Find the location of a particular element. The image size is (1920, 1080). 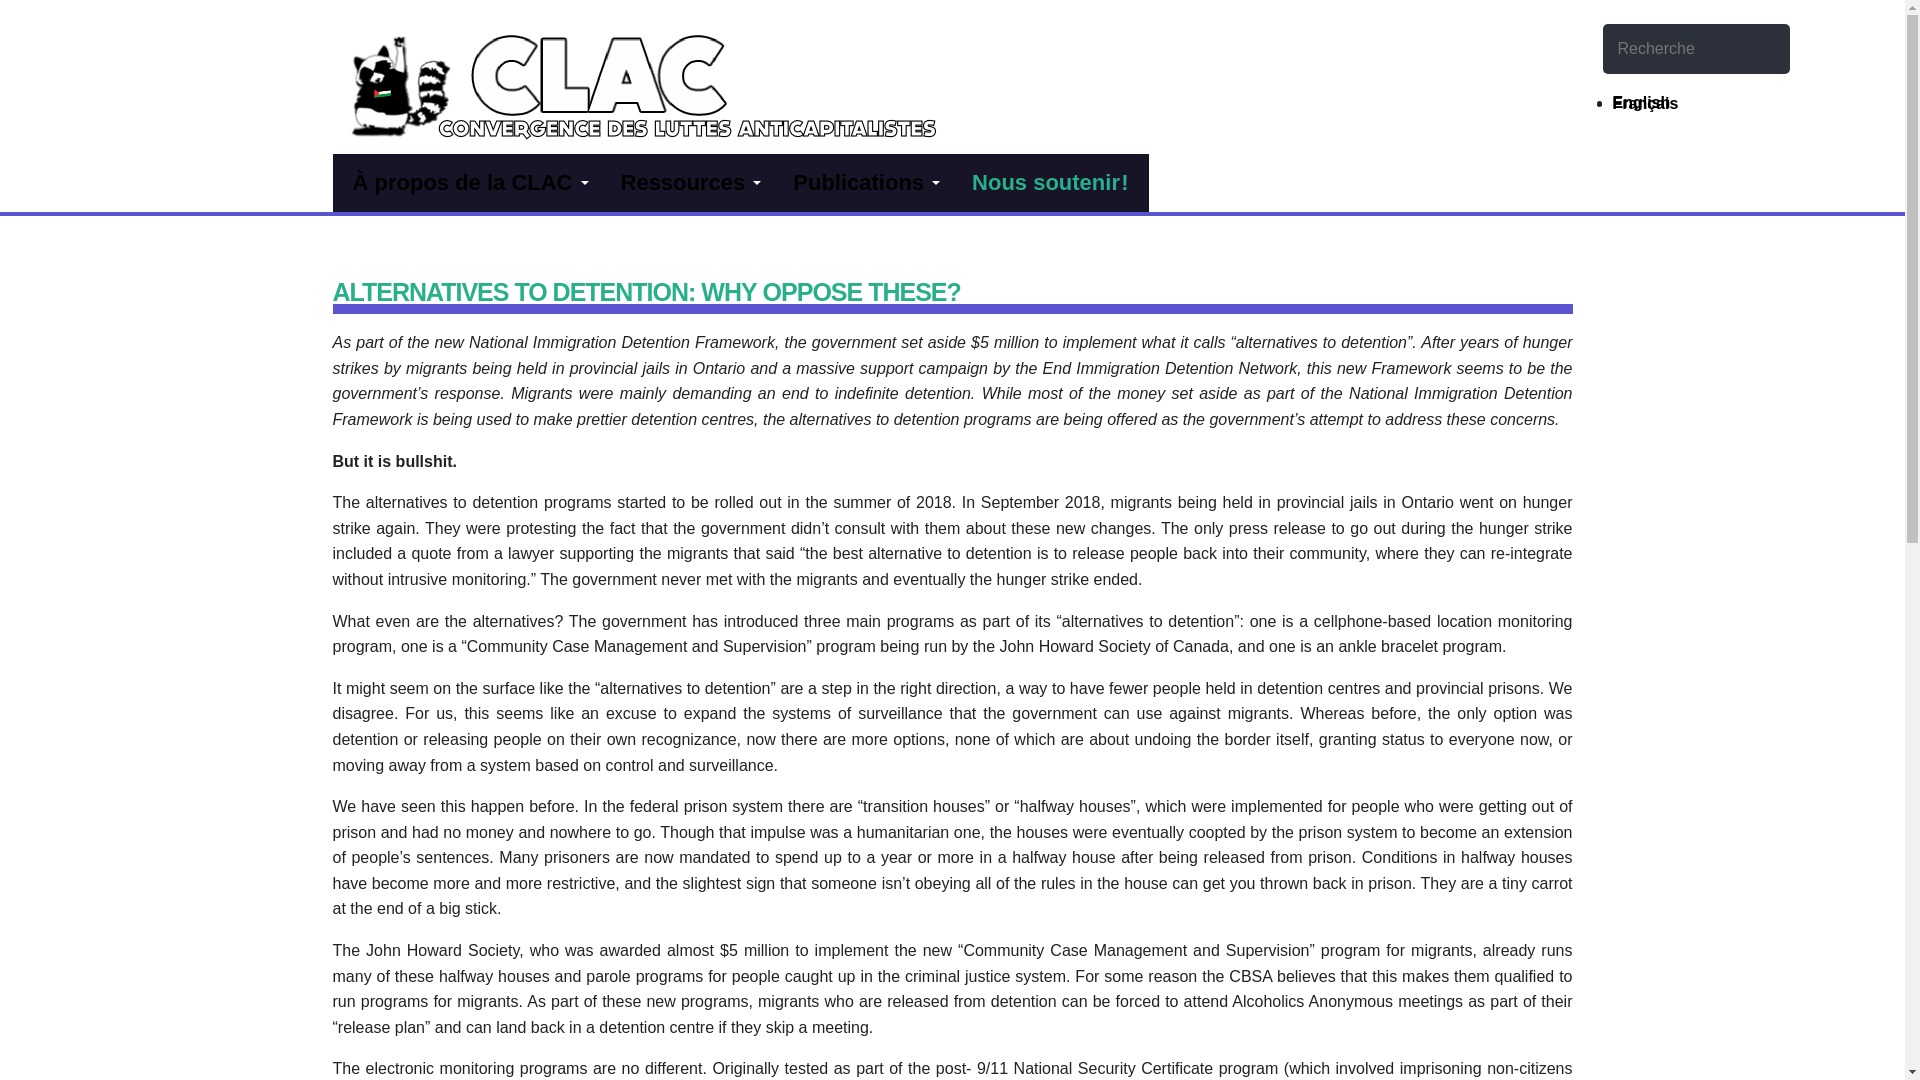

Publications is located at coordinates (862, 182).